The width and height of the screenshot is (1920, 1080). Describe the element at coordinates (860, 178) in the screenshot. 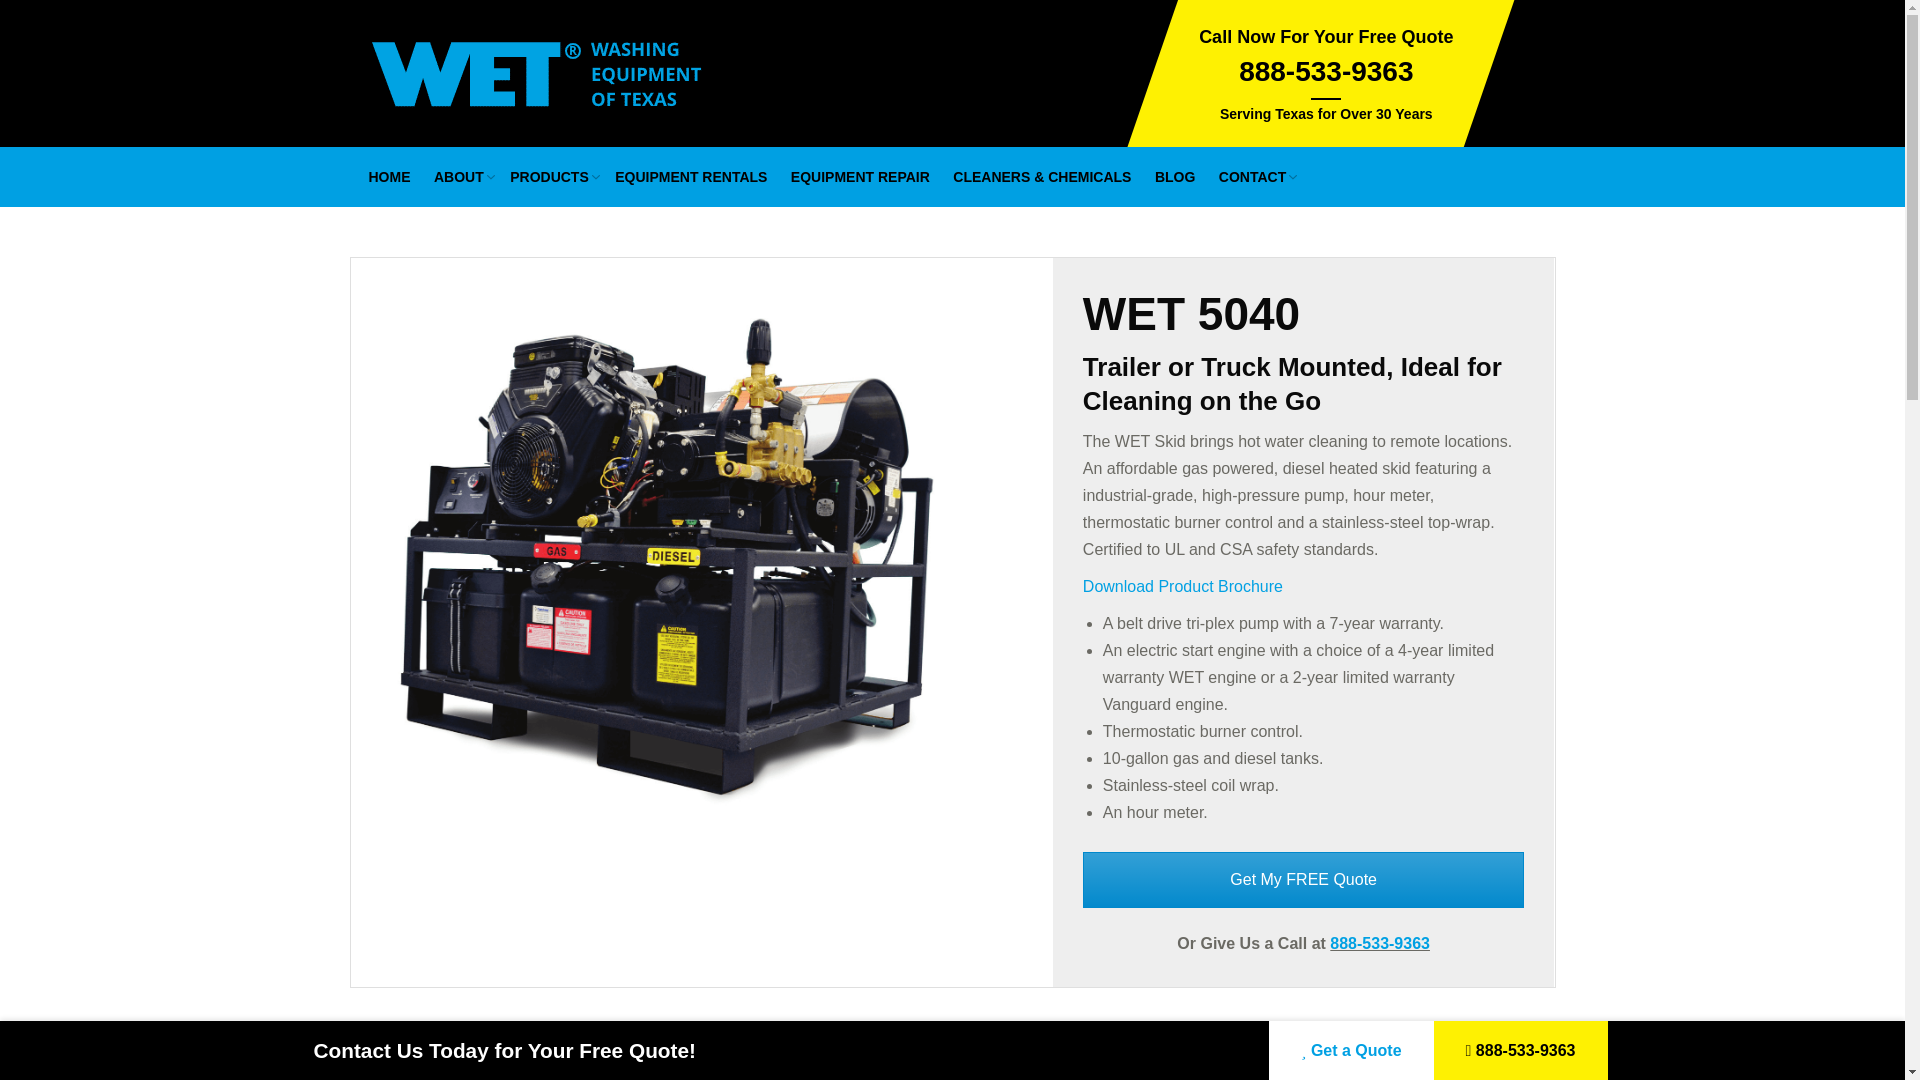

I see `EQUIPMENT REPAIR` at that location.